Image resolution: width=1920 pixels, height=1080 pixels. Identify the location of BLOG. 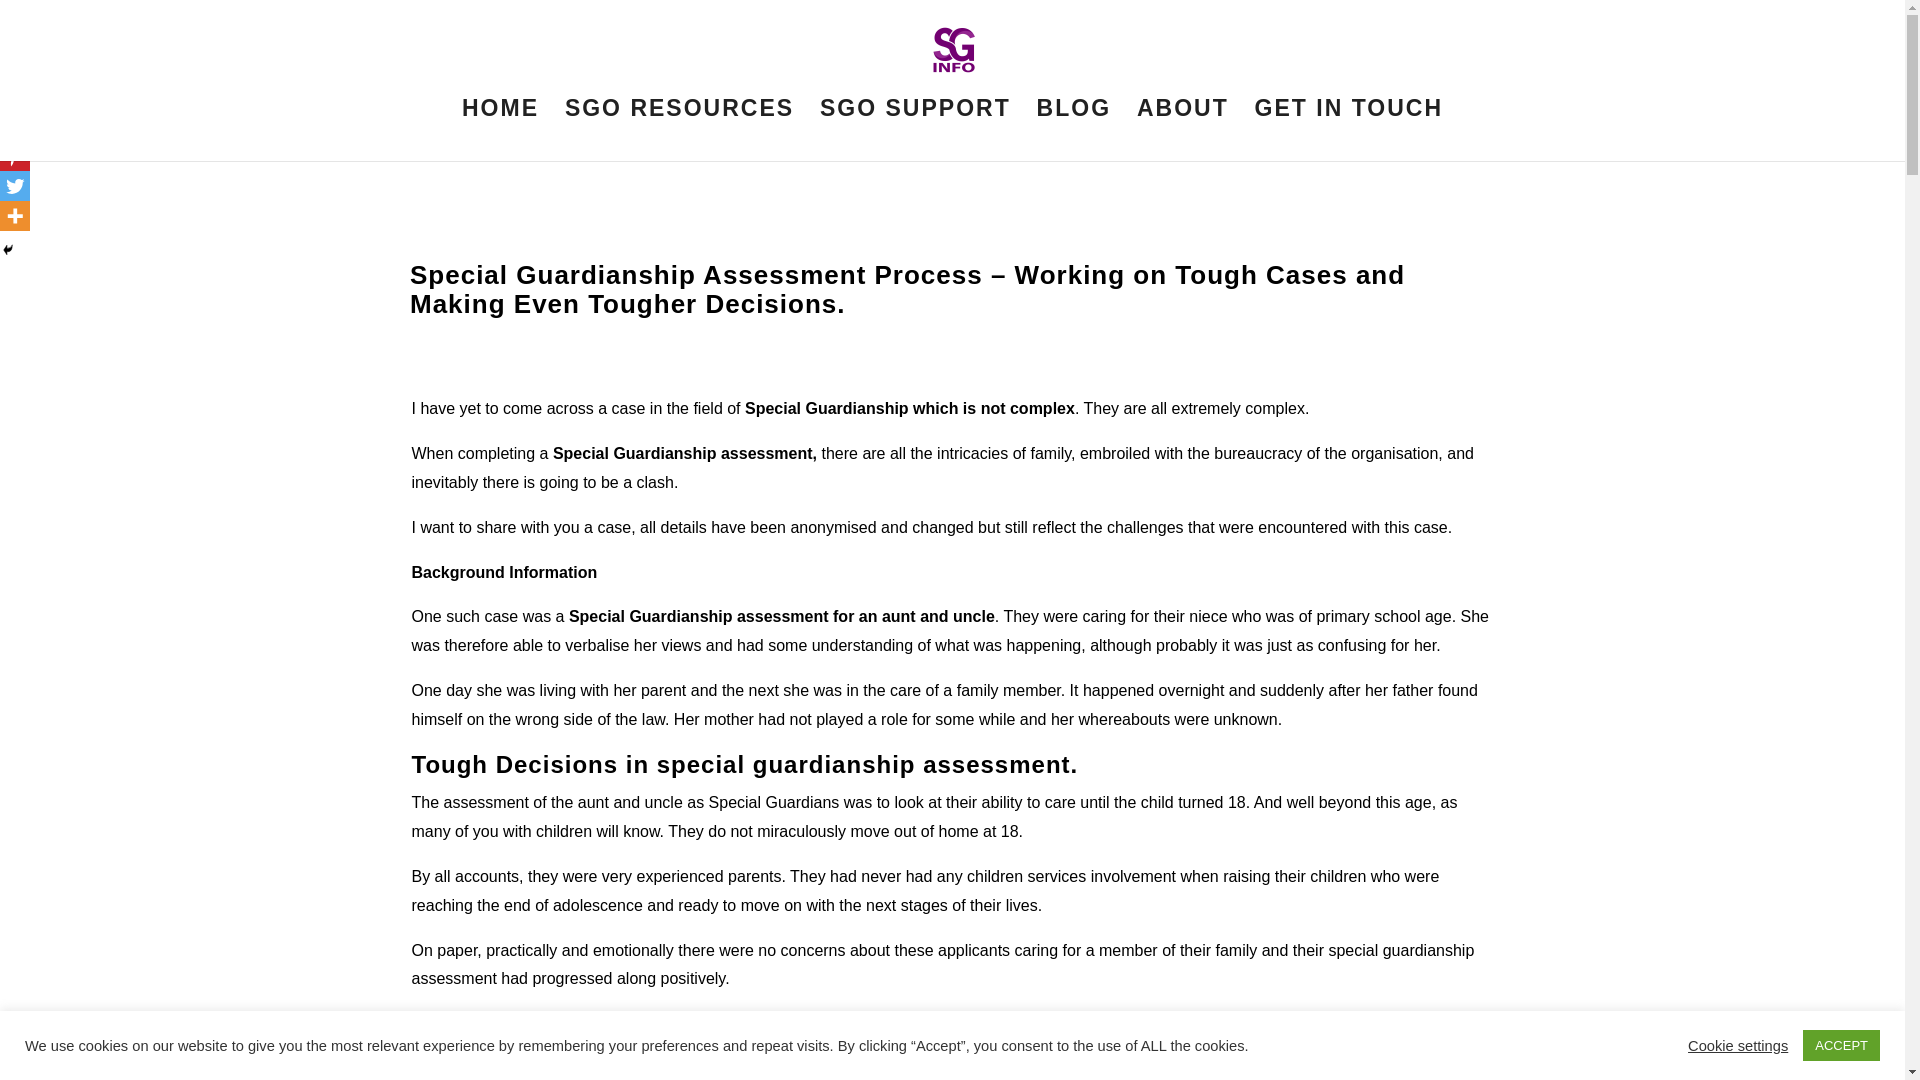
(1074, 130).